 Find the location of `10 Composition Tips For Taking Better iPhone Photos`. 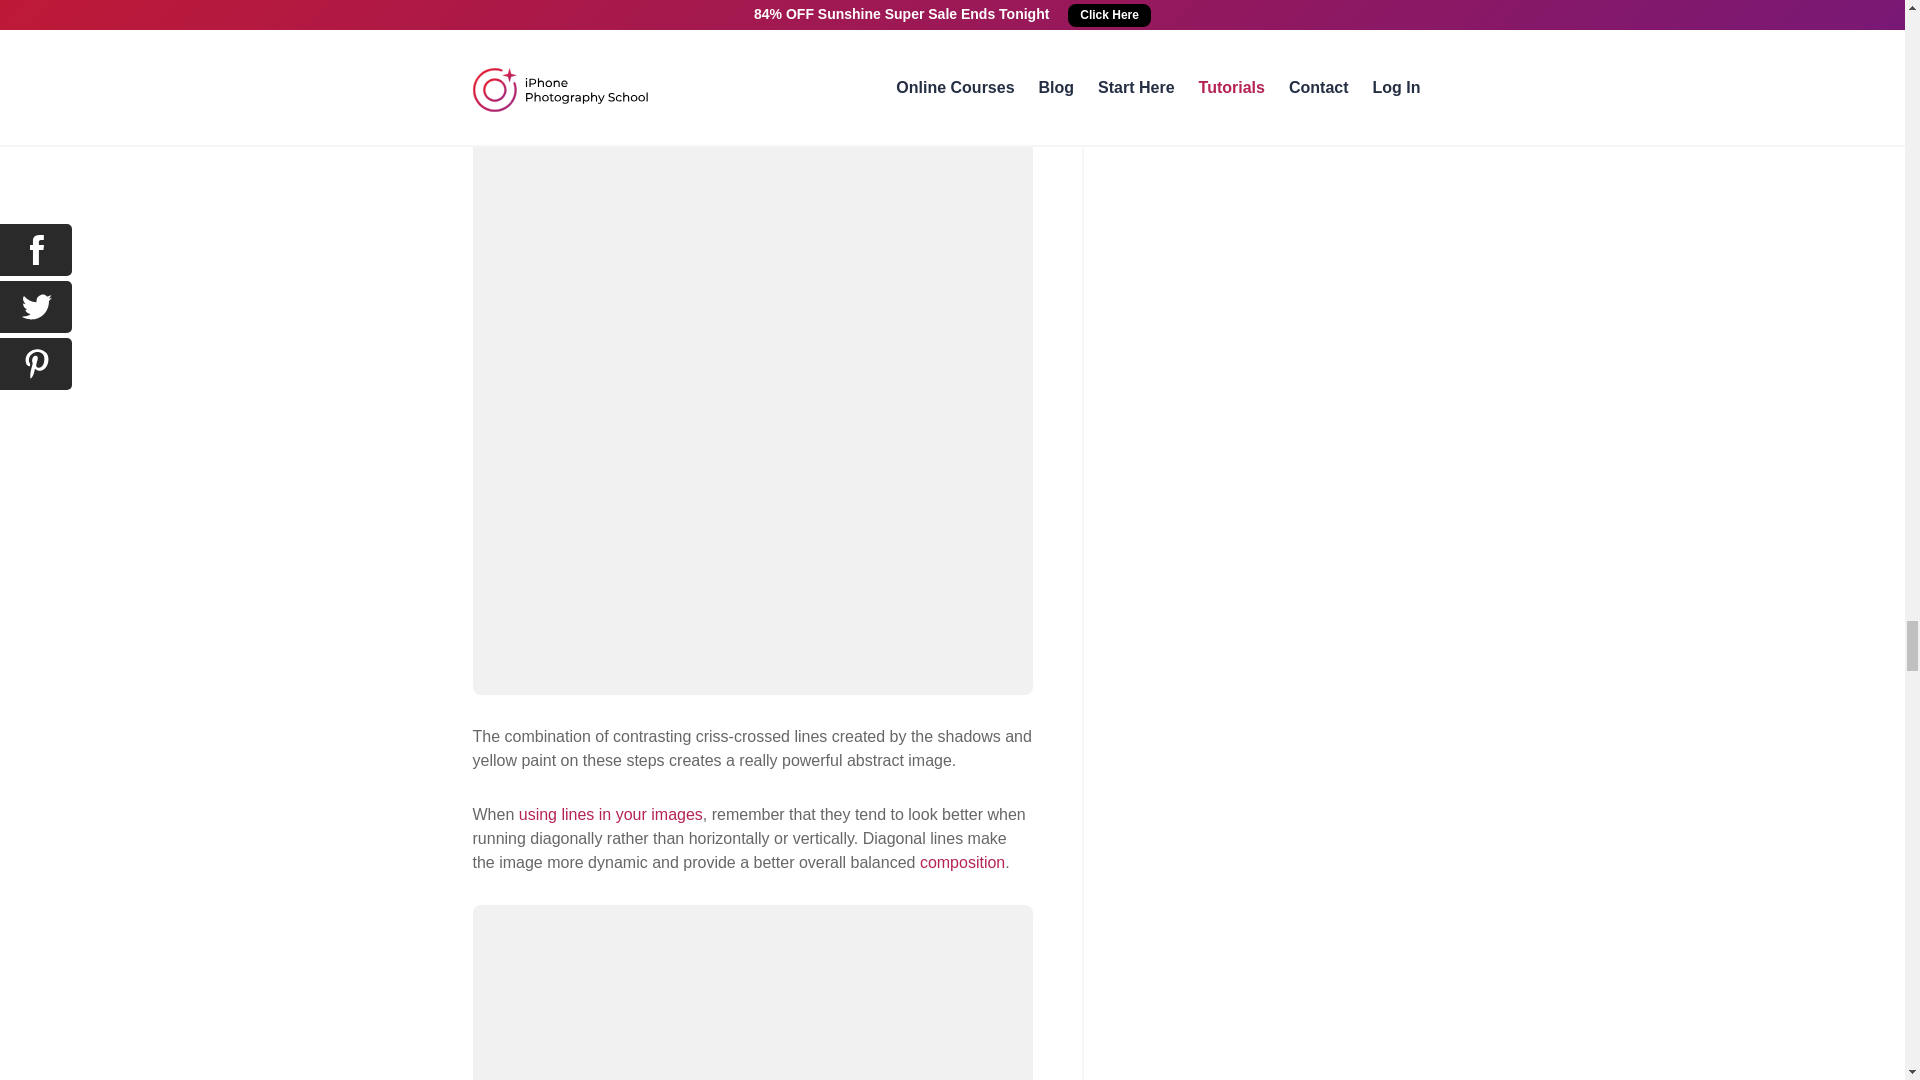

10 Composition Tips For Taking Better iPhone Photos is located at coordinates (962, 862).